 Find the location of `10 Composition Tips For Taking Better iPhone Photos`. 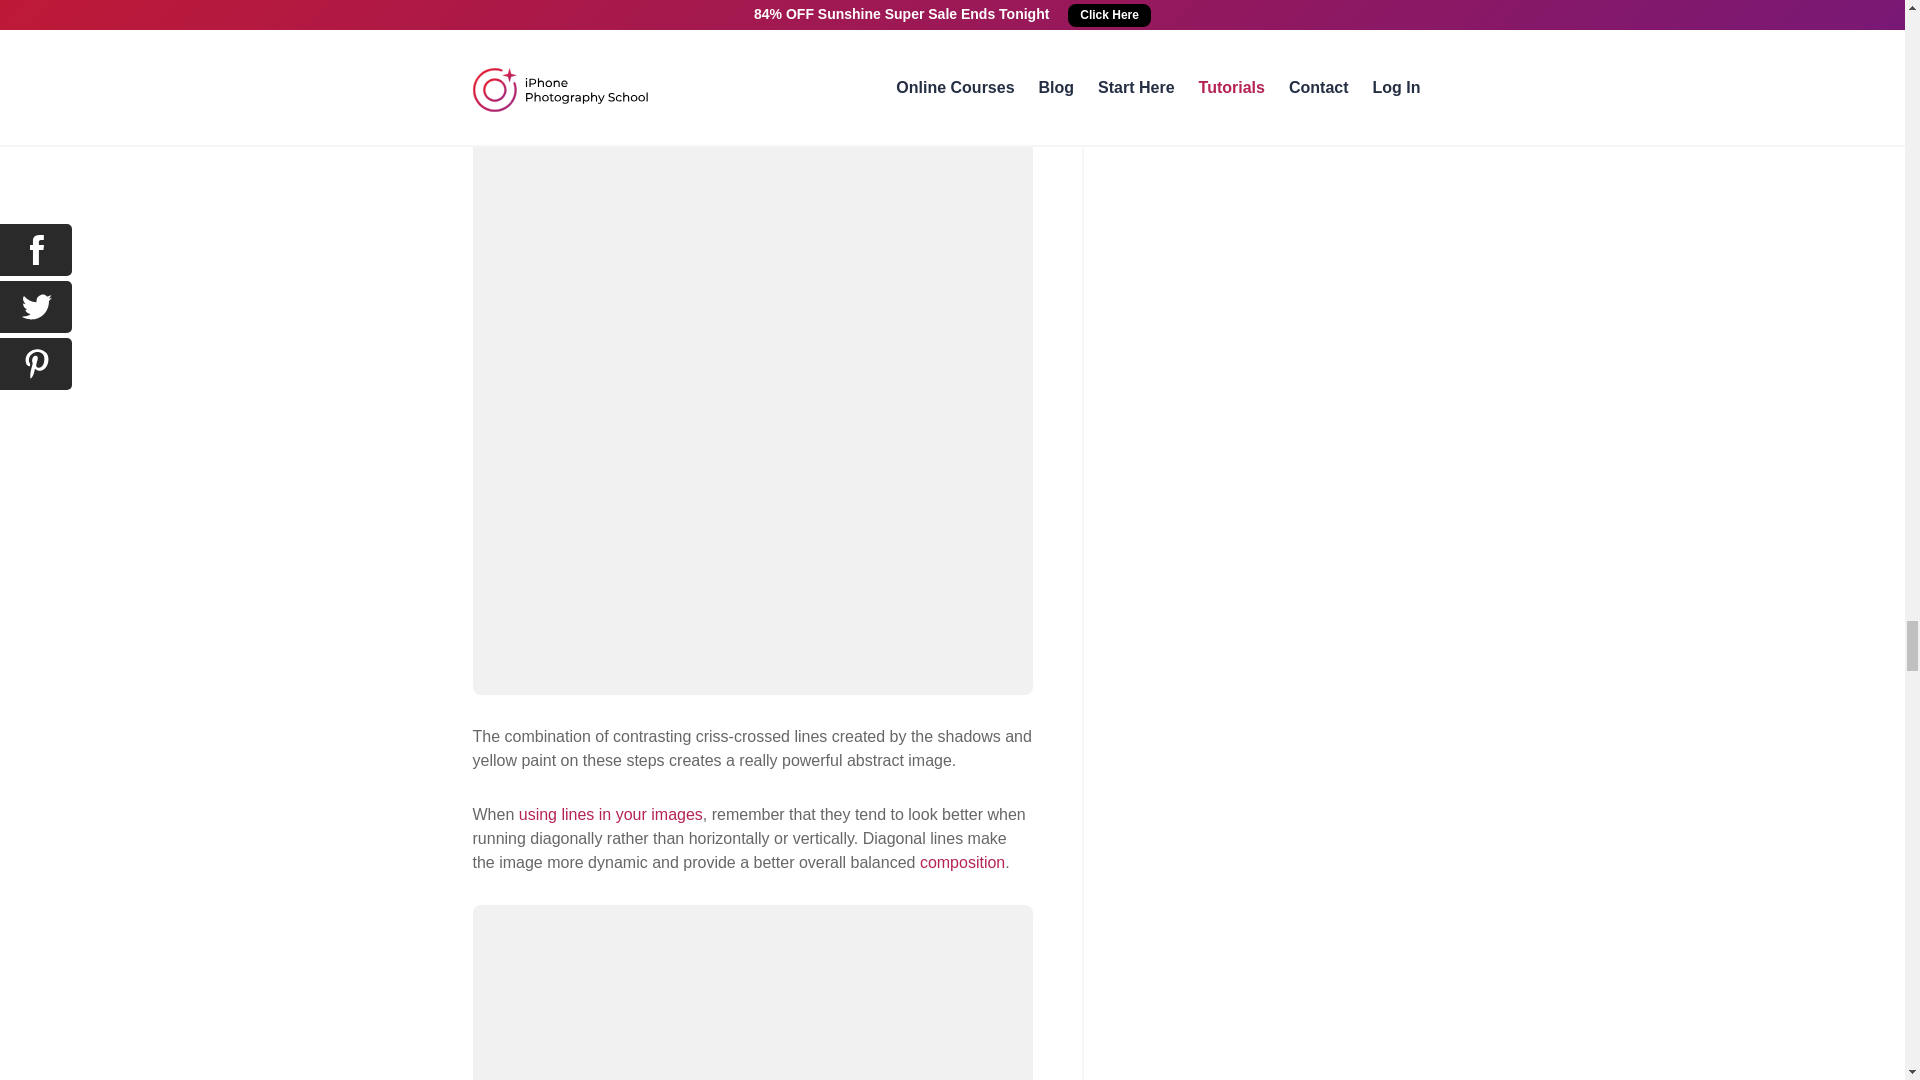

10 Composition Tips For Taking Better iPhone Photos is located at coordinates (962, 862).